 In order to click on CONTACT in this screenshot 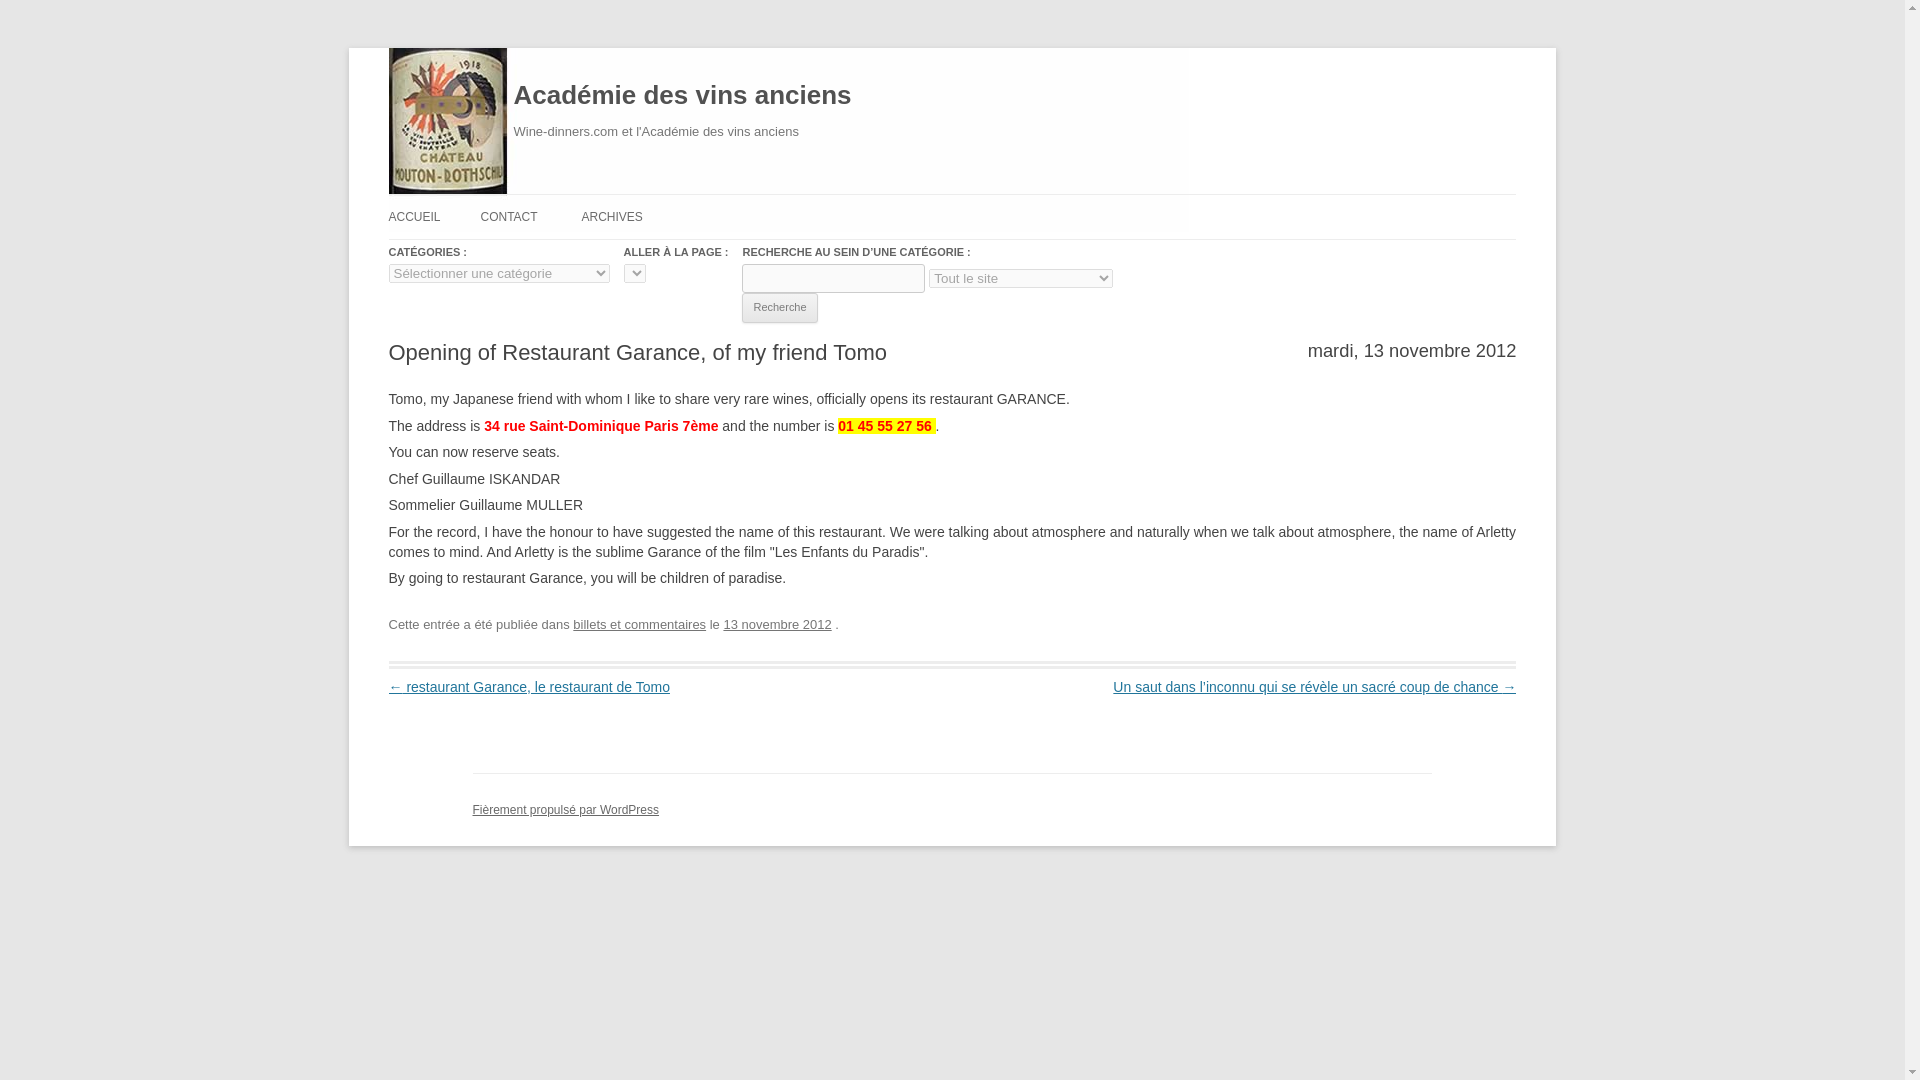, I will do `click(508, 216)`.